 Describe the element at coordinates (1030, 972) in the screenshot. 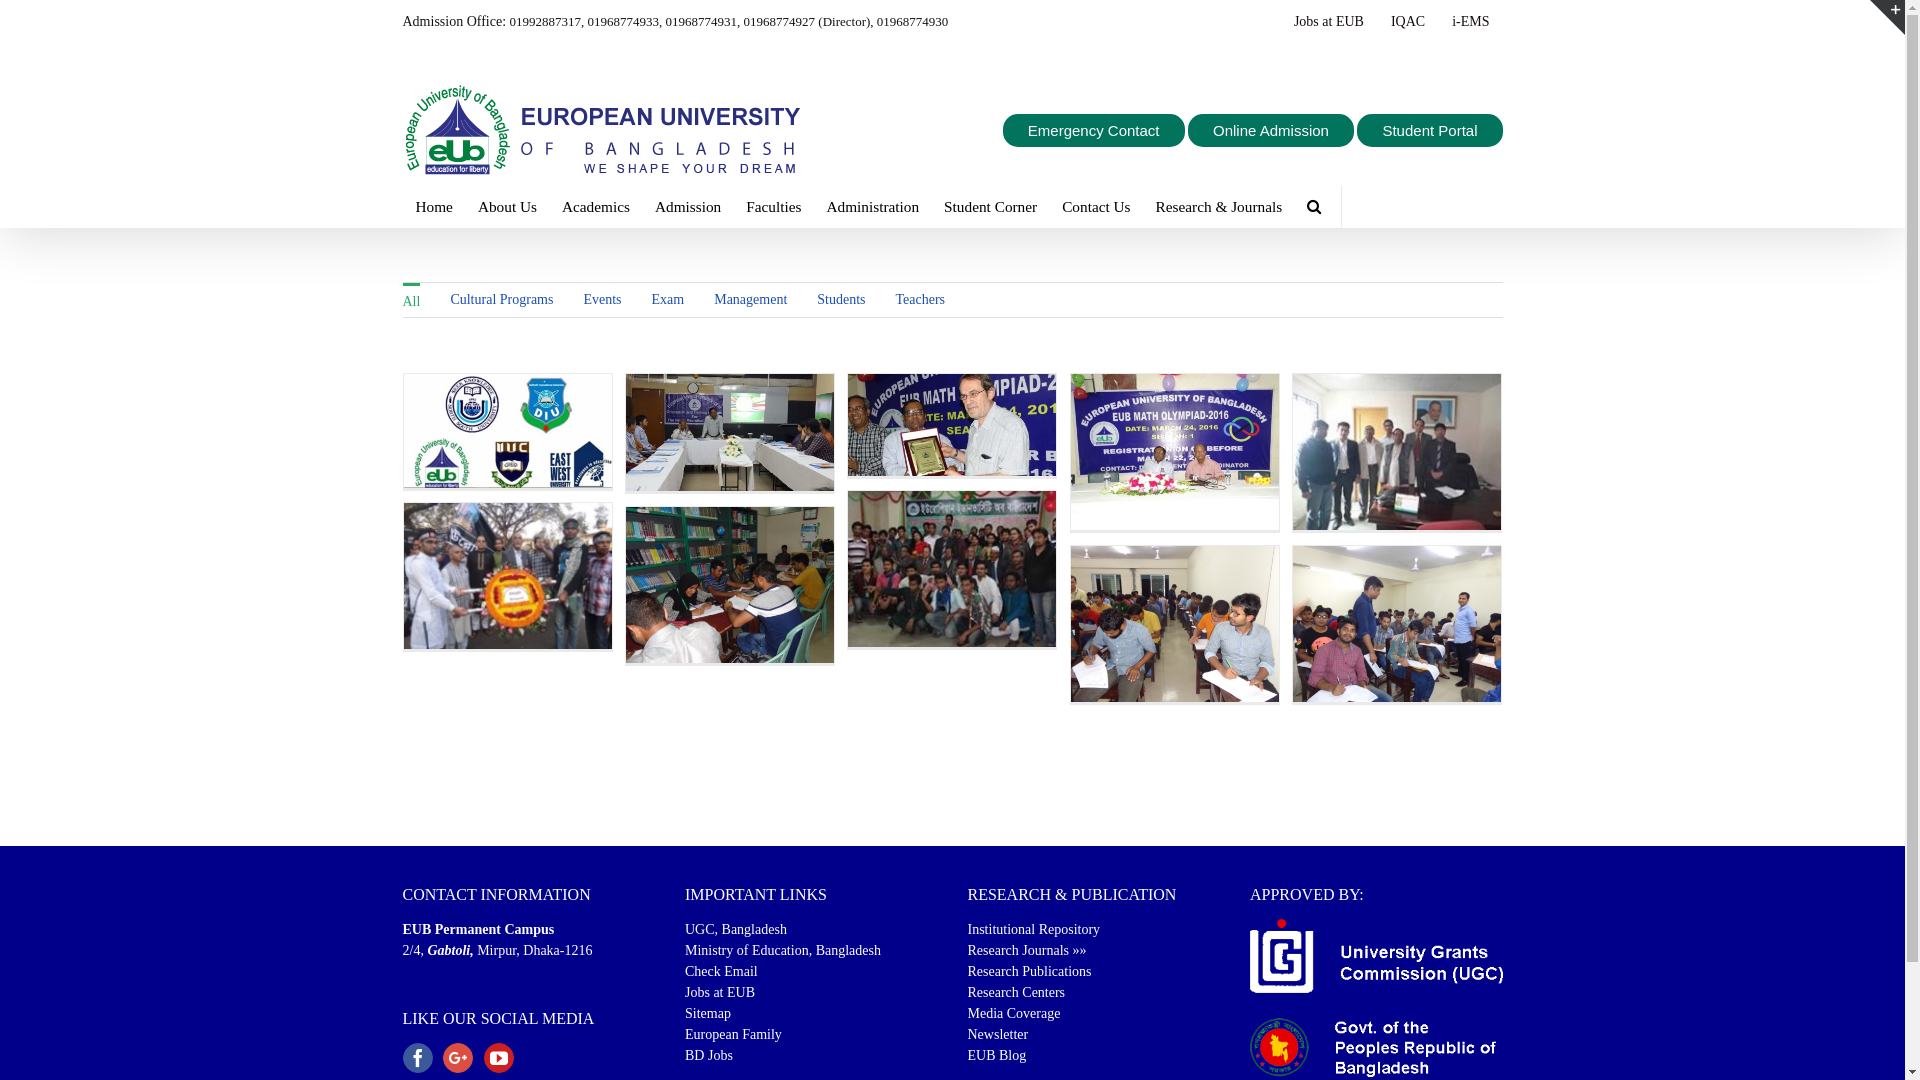

I see `Research Publications` at that location.